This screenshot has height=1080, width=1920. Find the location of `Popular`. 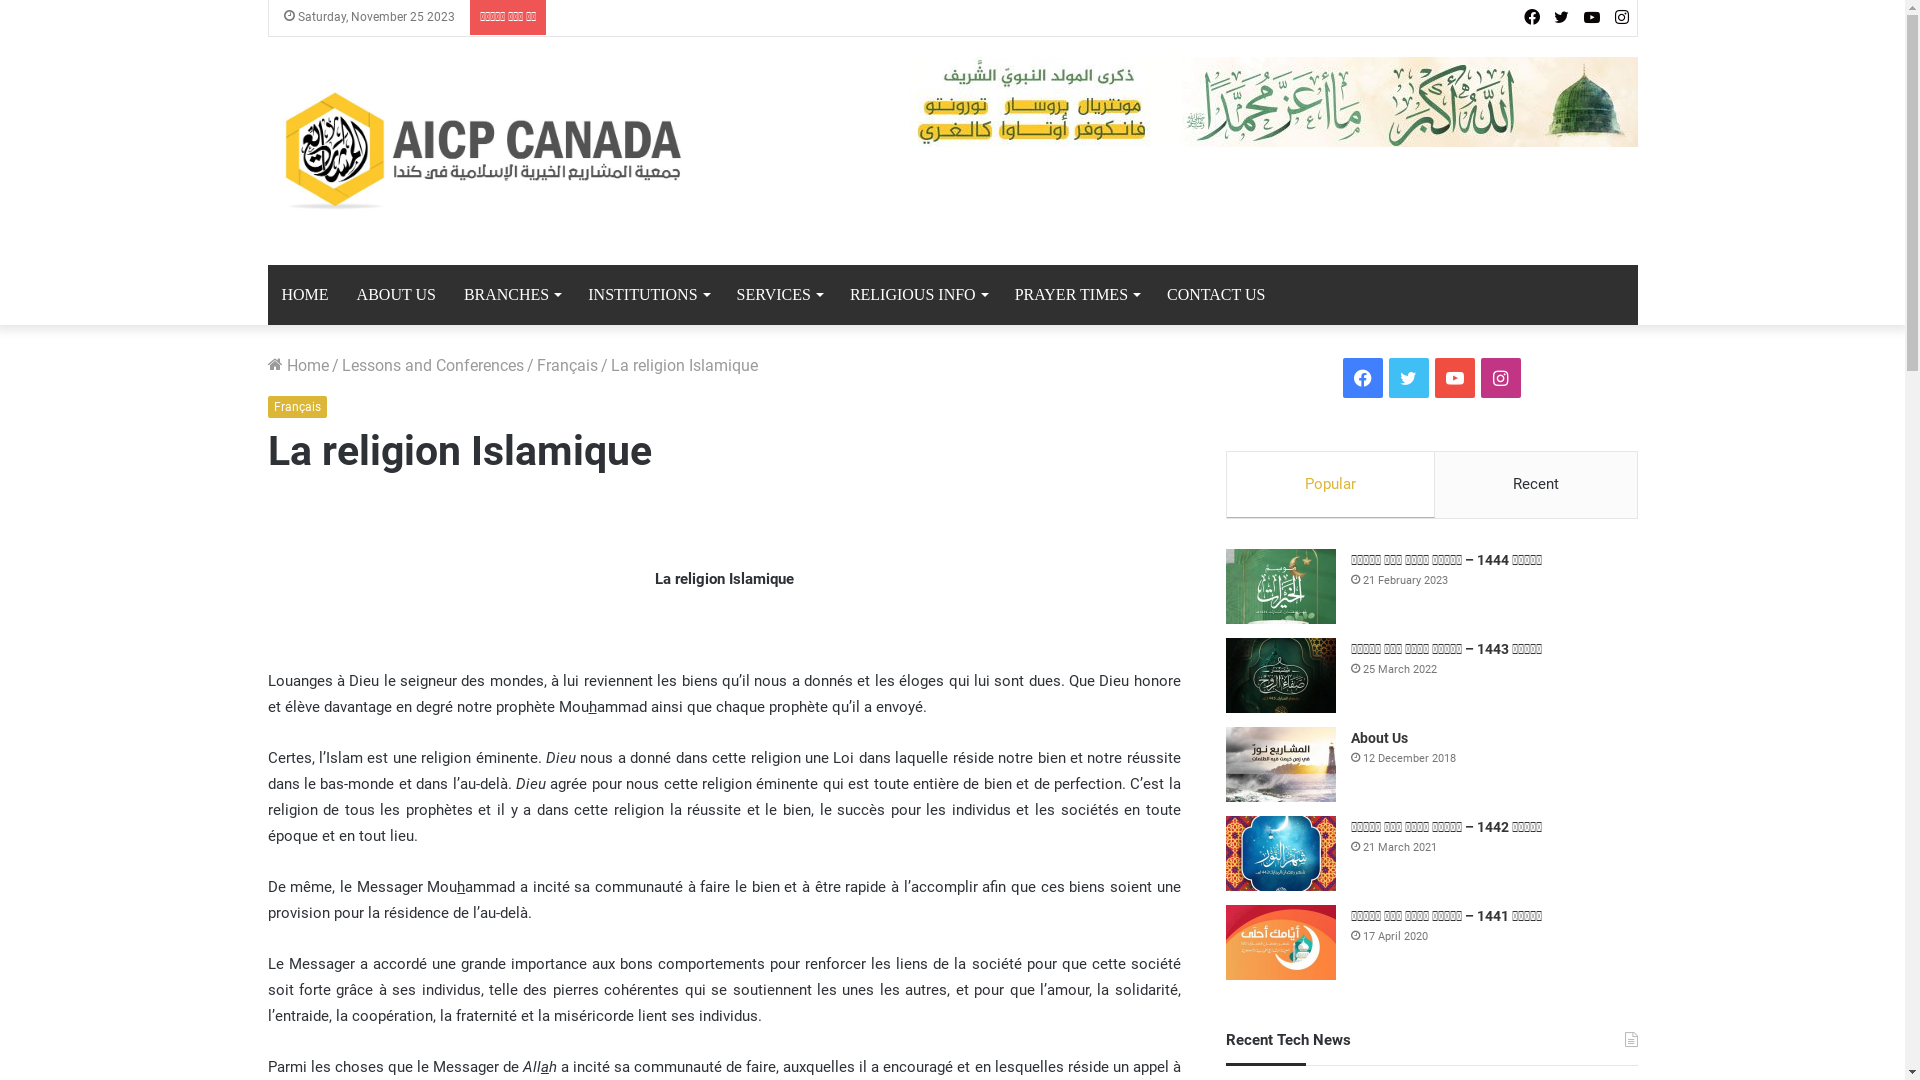

Popular is located at coordinates (1331, 485).